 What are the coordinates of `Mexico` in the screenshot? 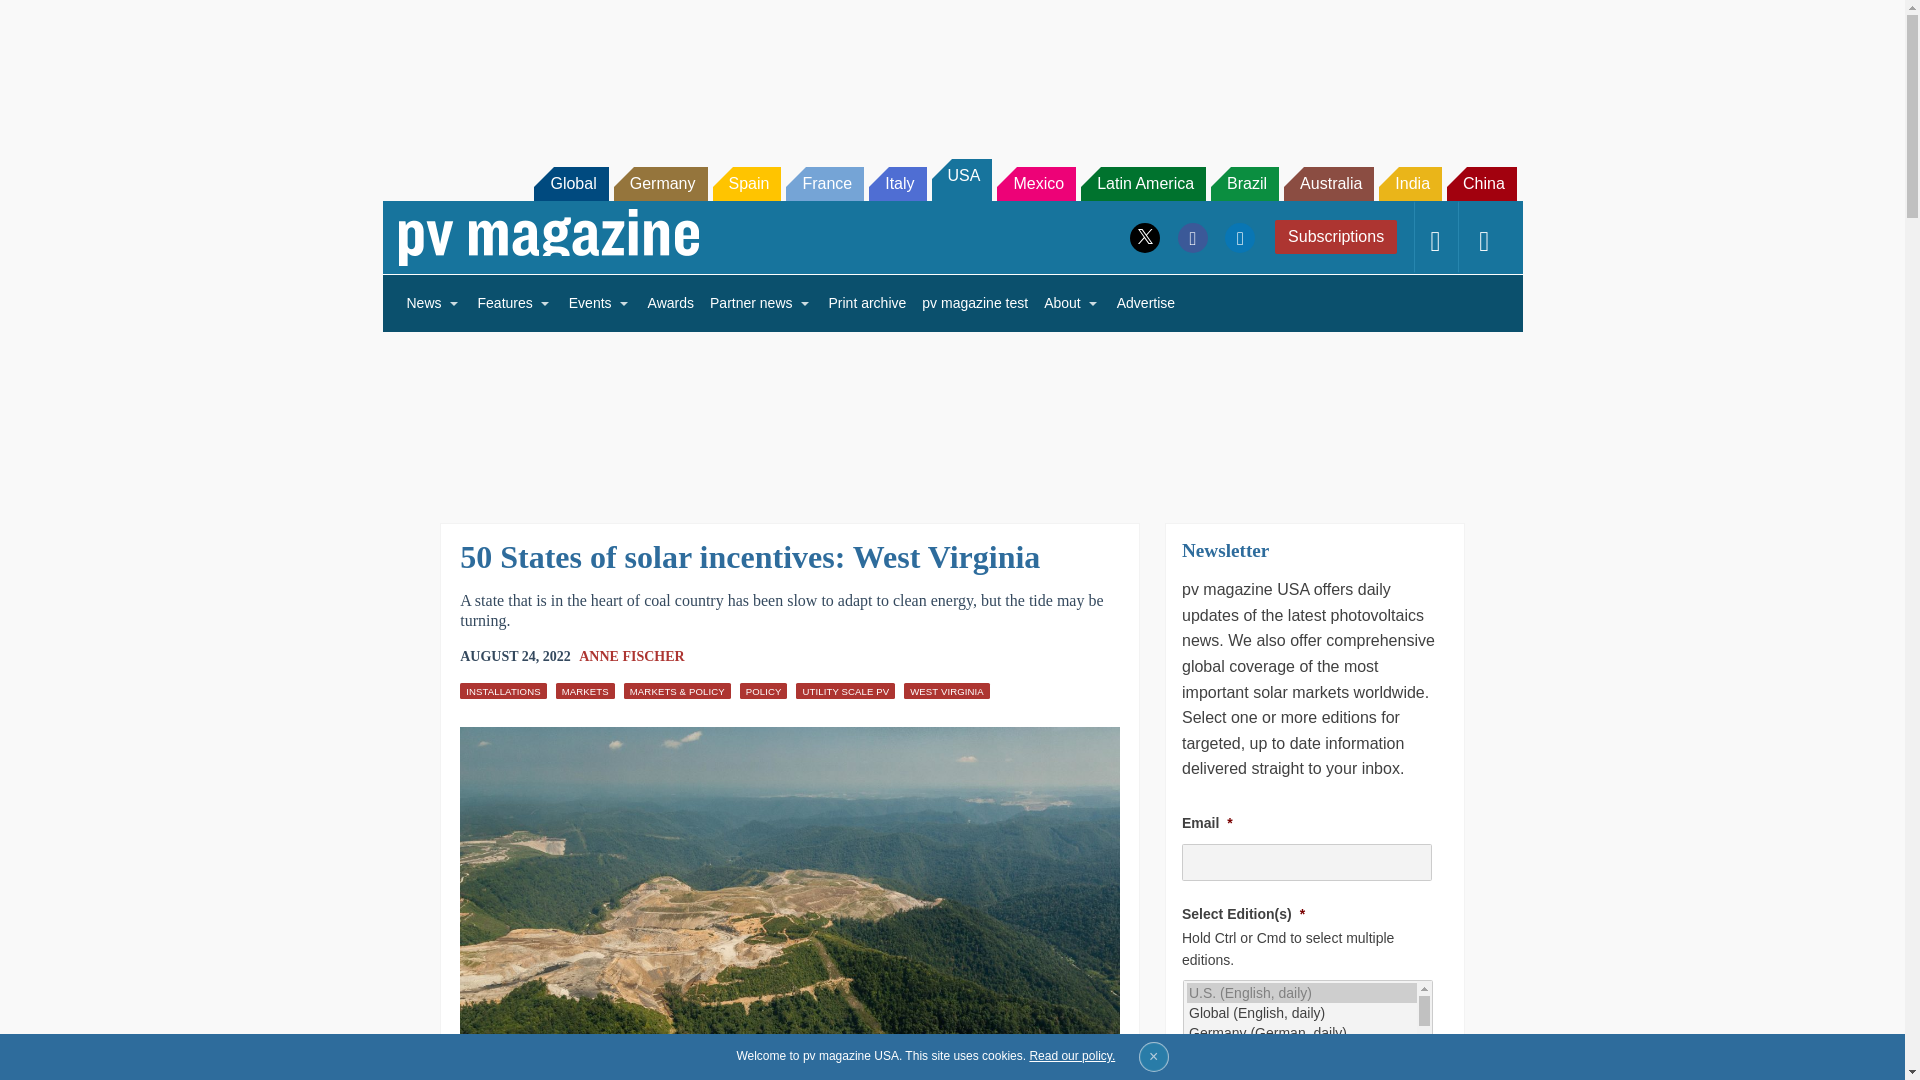 It's located at (1036, 184).